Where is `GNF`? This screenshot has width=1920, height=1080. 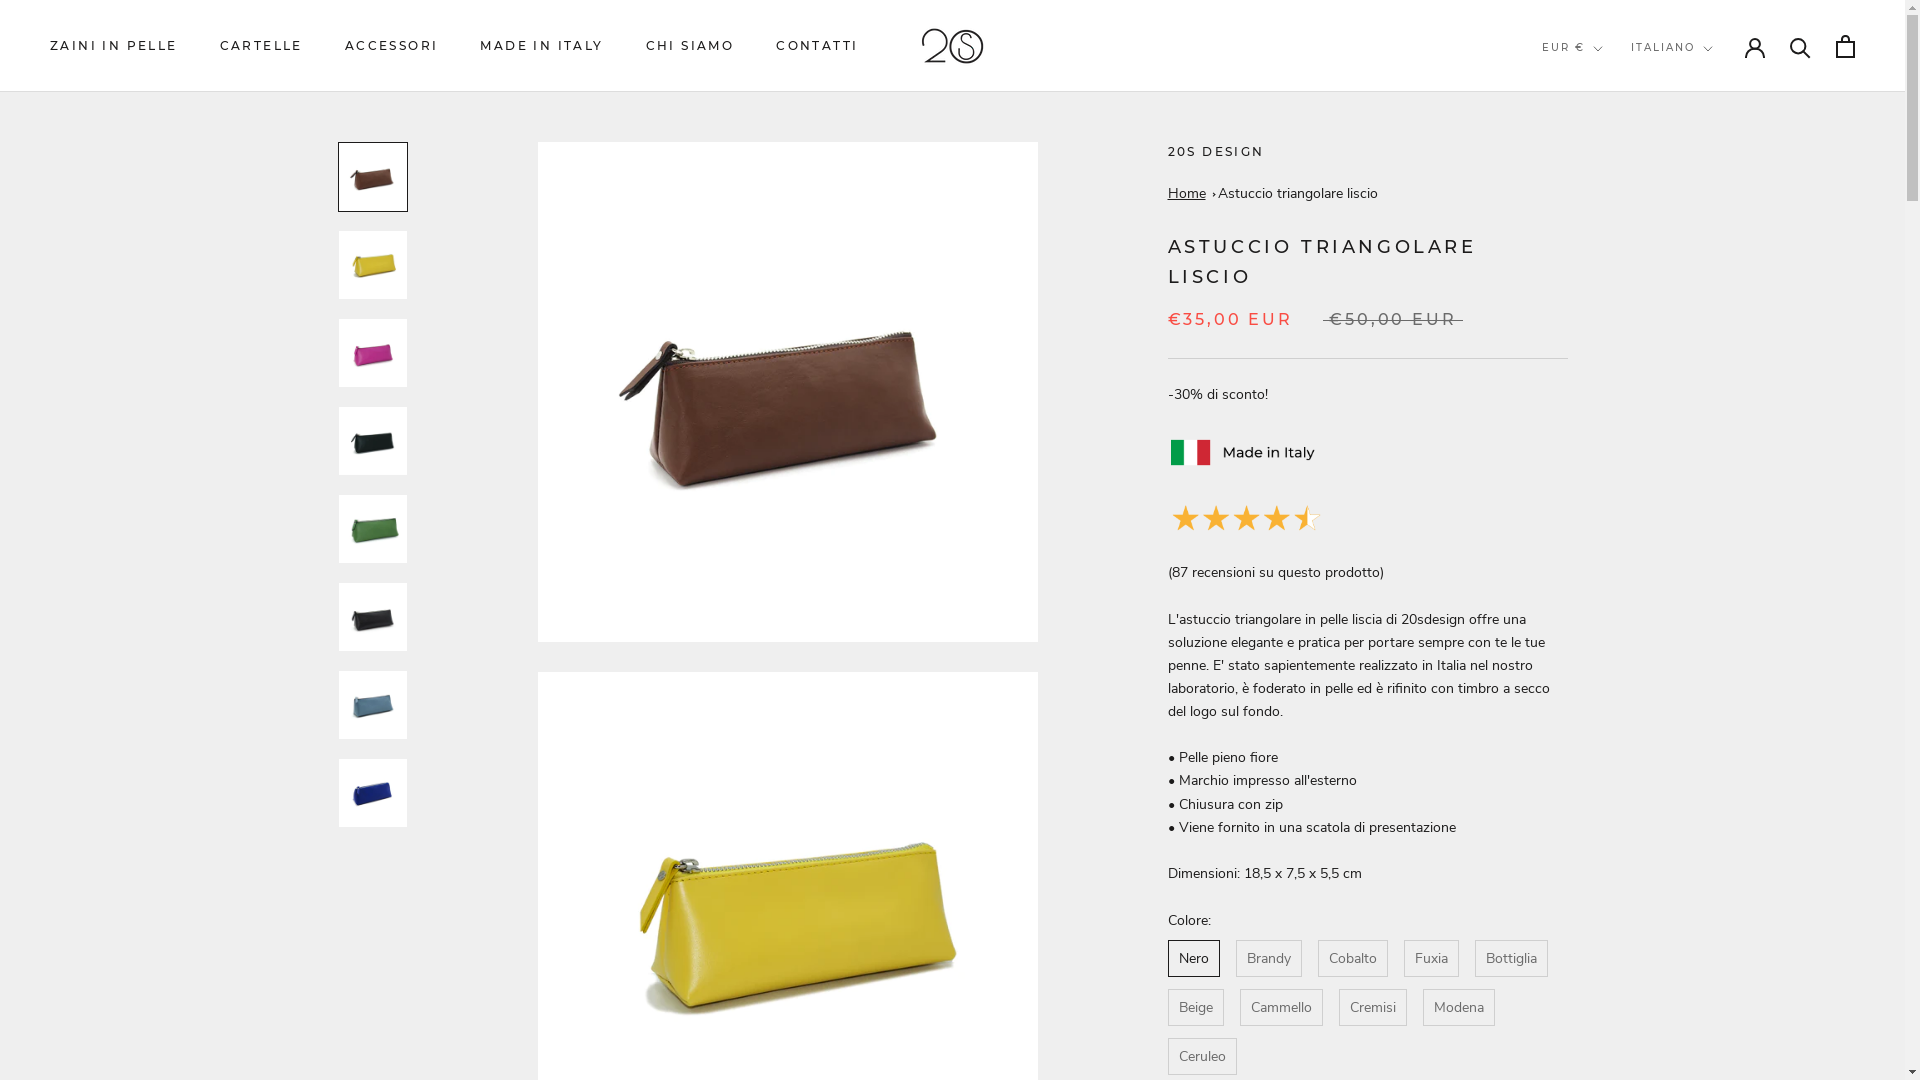 GNF is located at coordinates (1606, 1044).